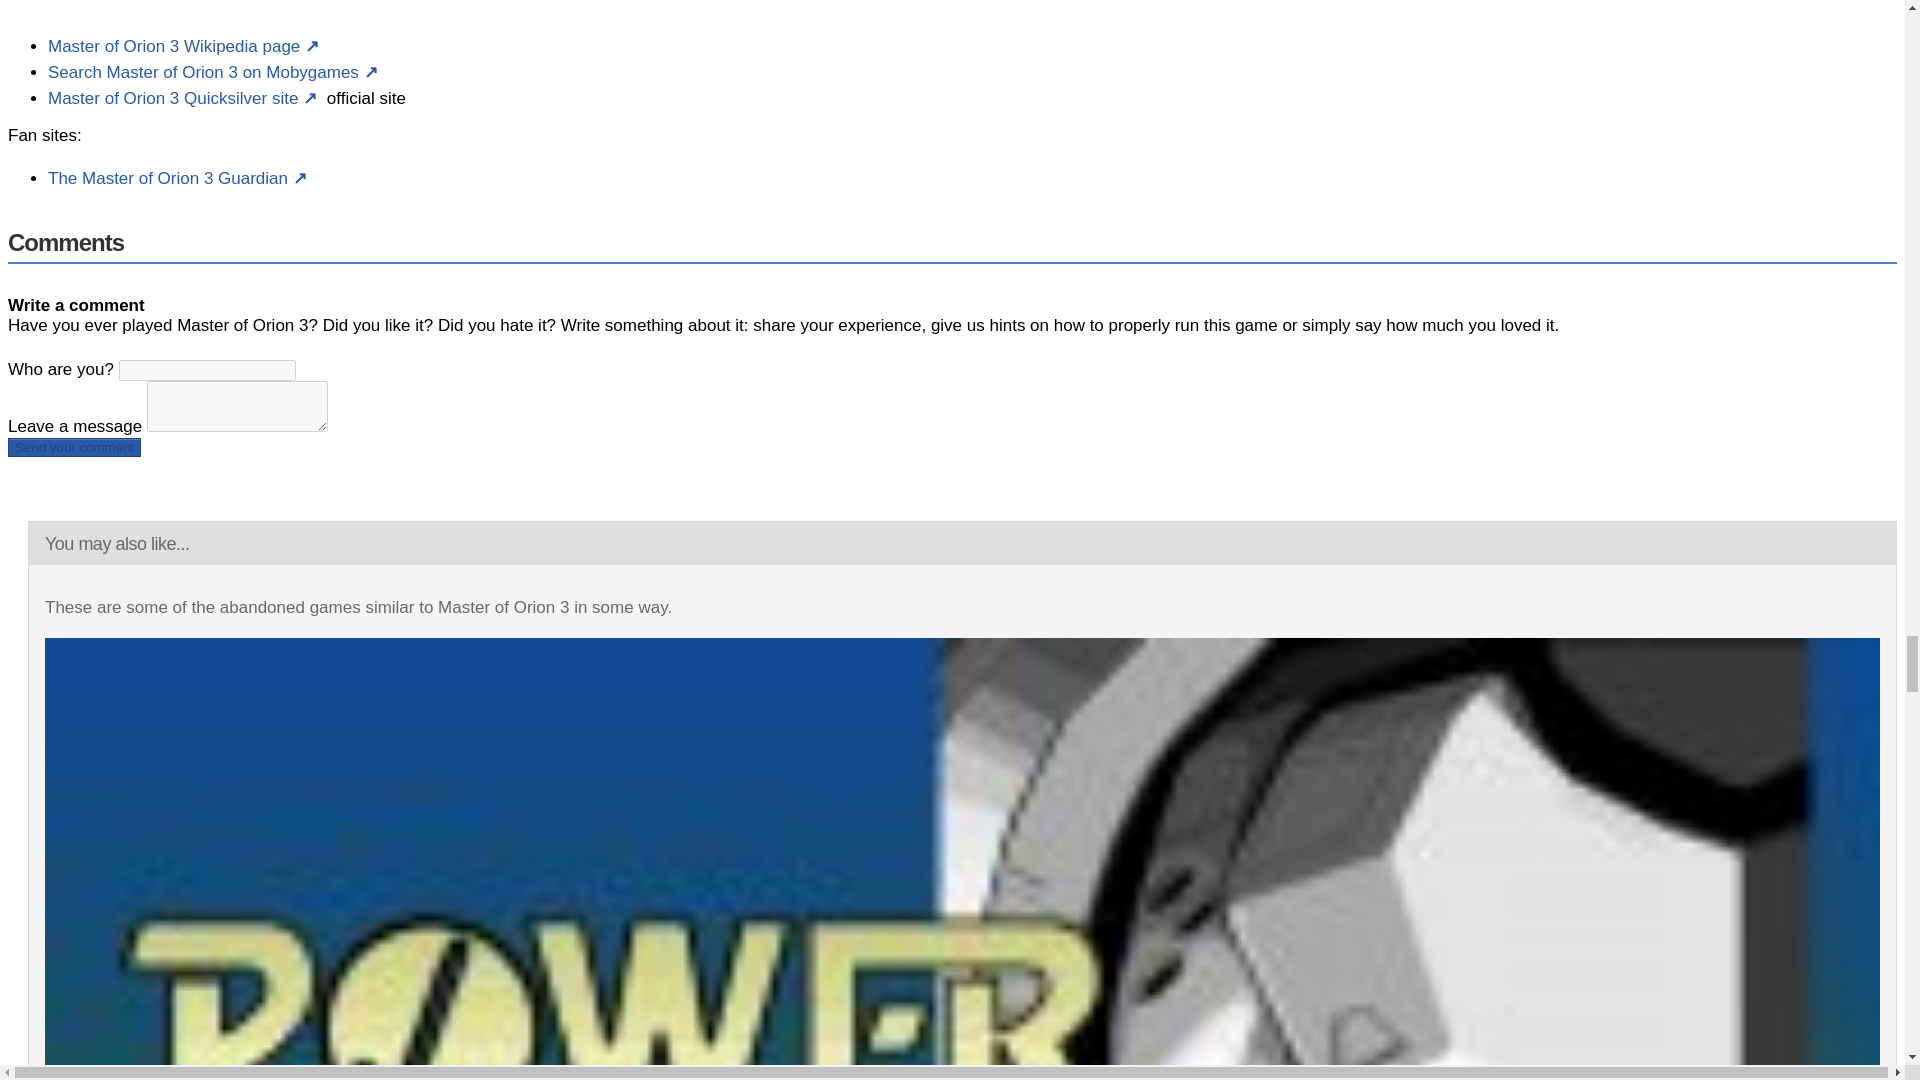 Image resolution: width=1920 pixels, height=1080 pixels. I want to click on Wikipedia , so click(186, 46).